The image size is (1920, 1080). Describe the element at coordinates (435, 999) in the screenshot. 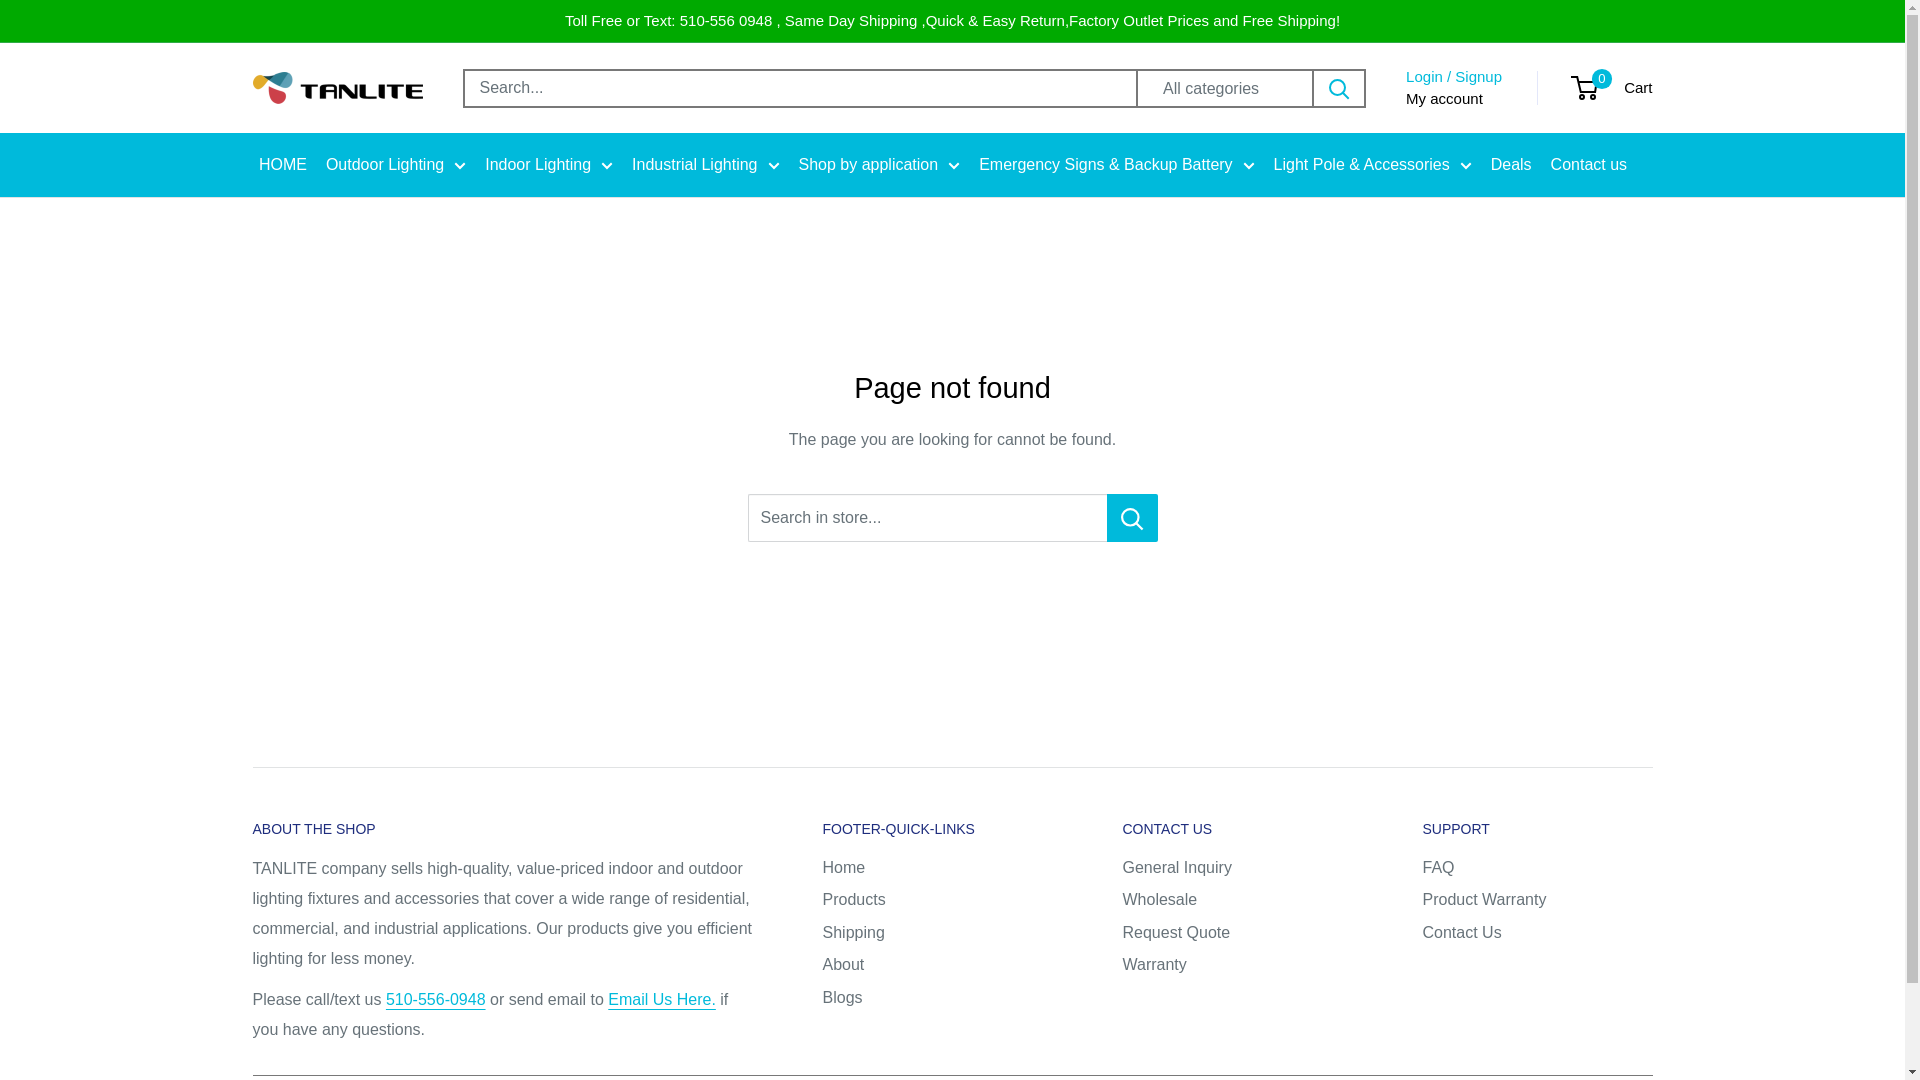

I see `Contact Us` at that location.